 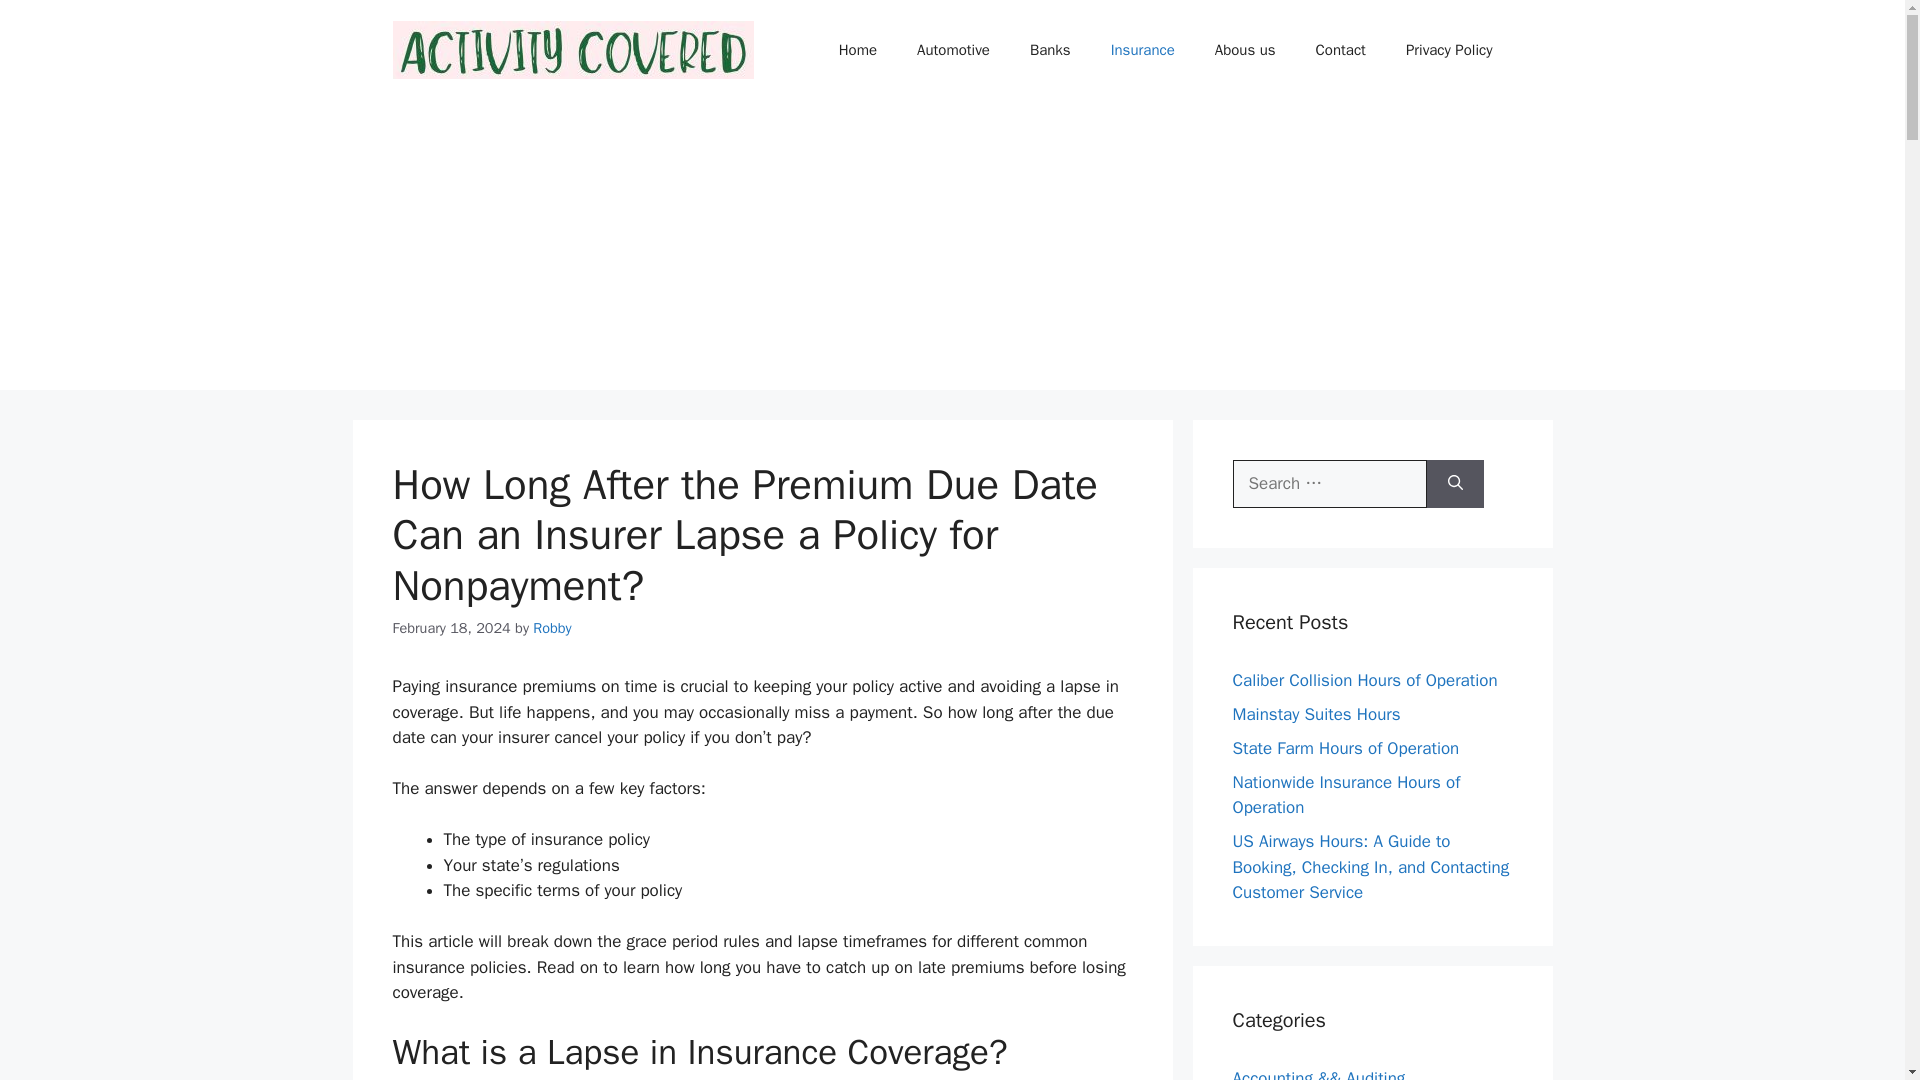 I want to click on Privacy Policy, so click(x=1449, y=50).